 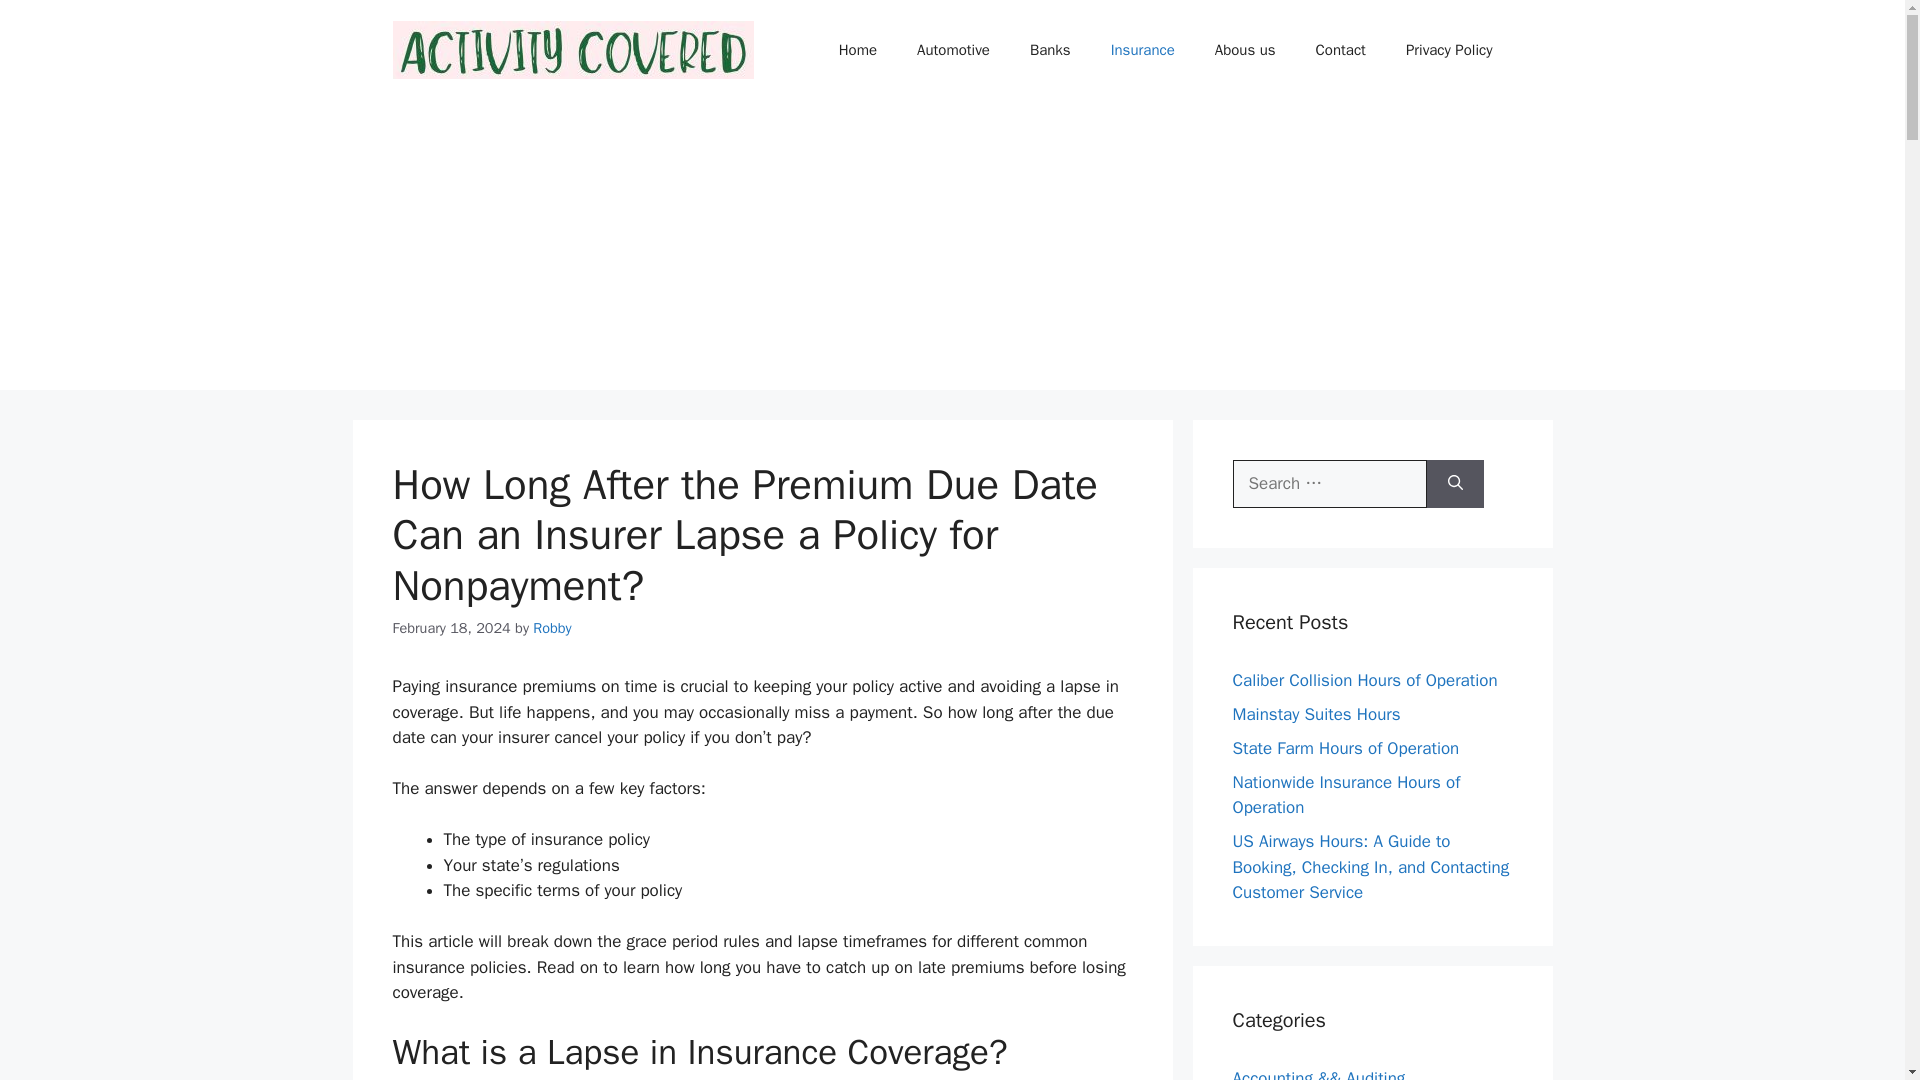 I want to click on Privacy Policy, so click(x=1449, y=50).